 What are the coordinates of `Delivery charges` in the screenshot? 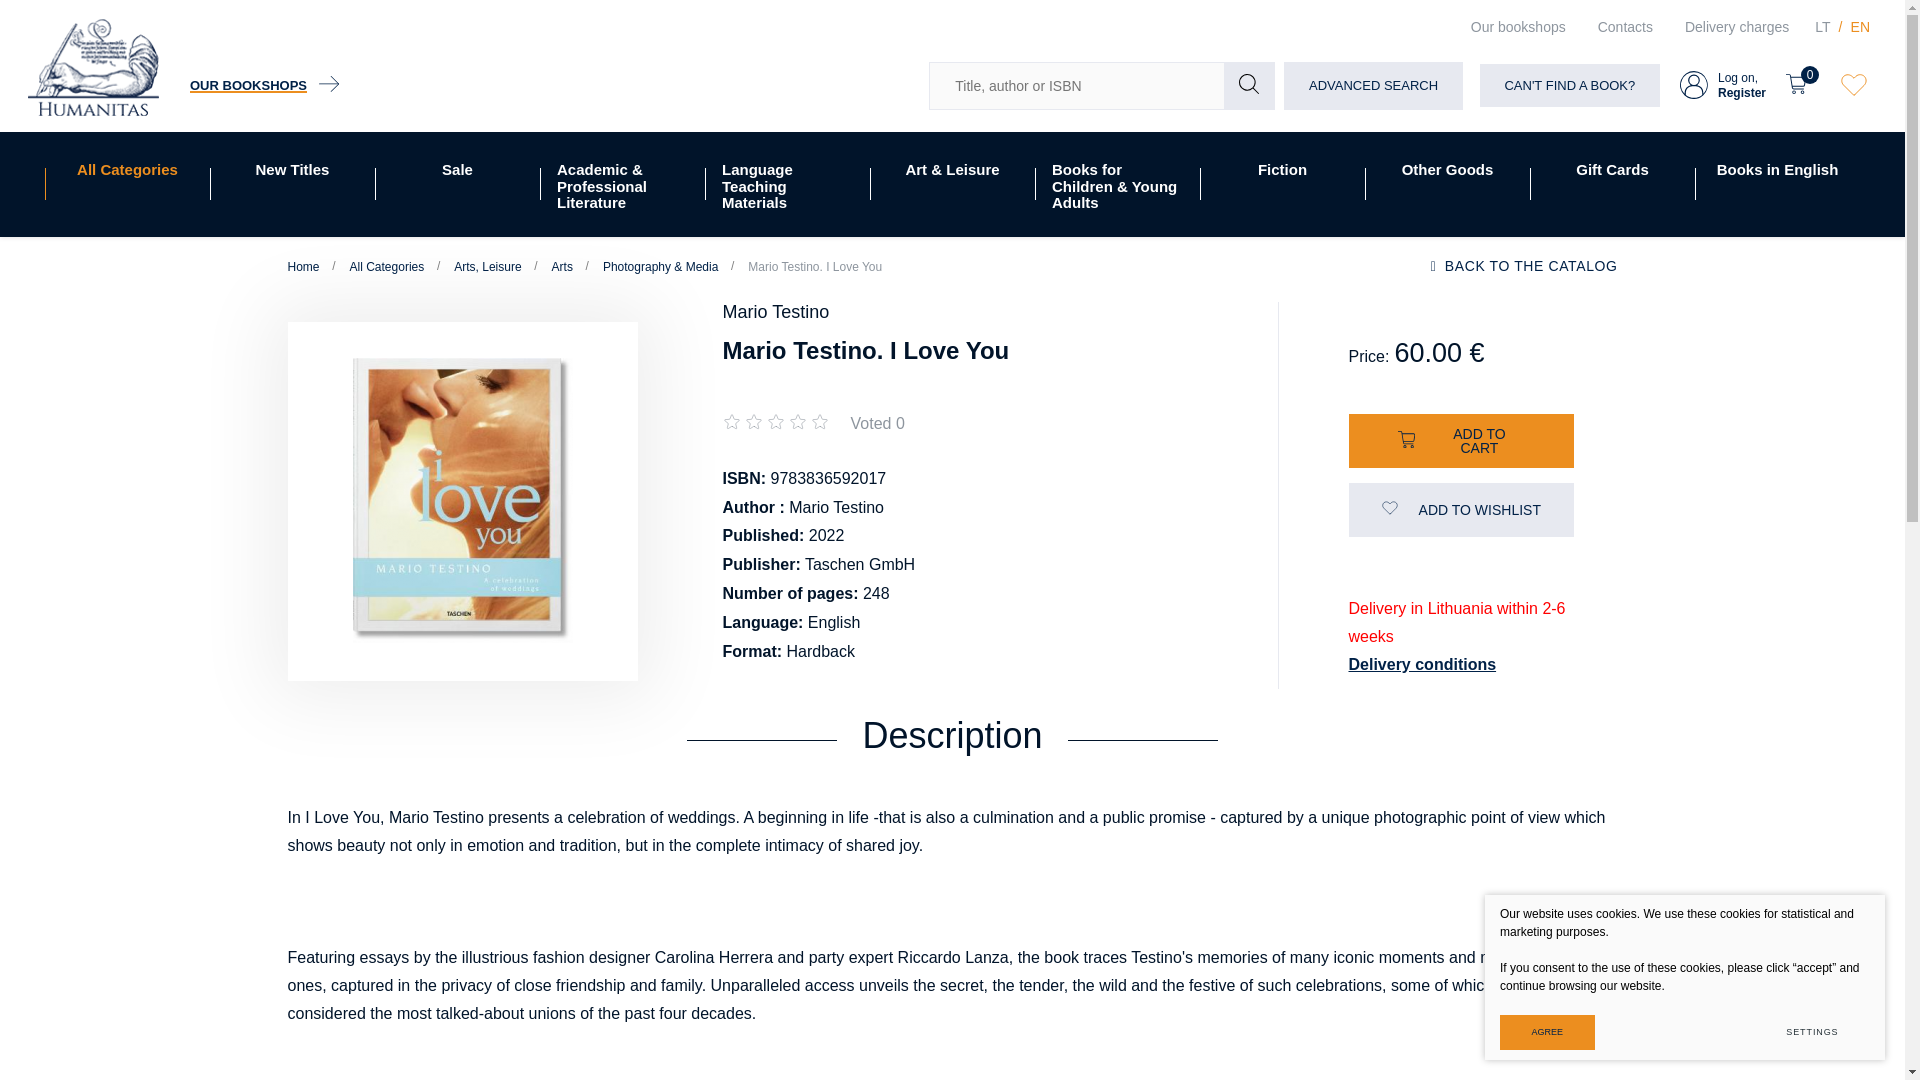 It's located at (1822, 27).